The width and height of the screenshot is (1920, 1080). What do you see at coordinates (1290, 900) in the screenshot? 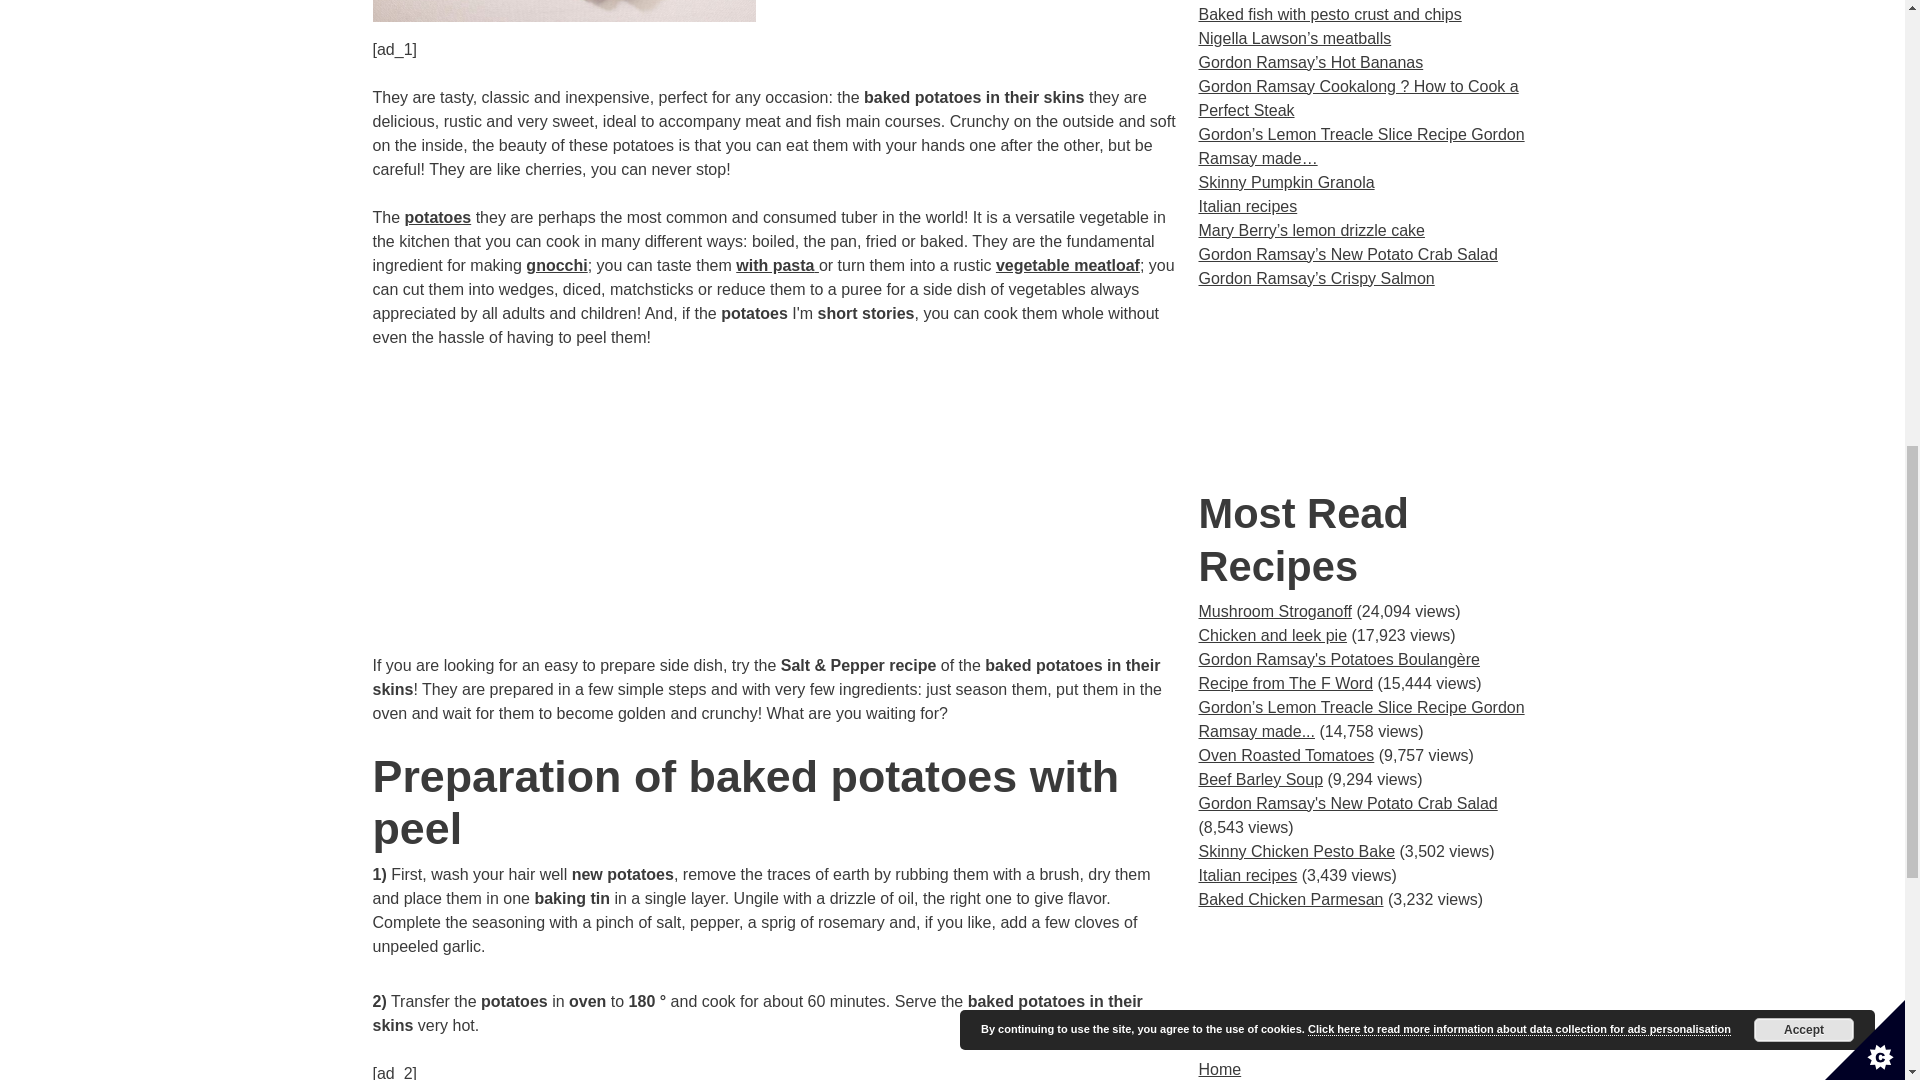
I see `Baked Chicken Parmesan` at bounding box center [1290, 900].